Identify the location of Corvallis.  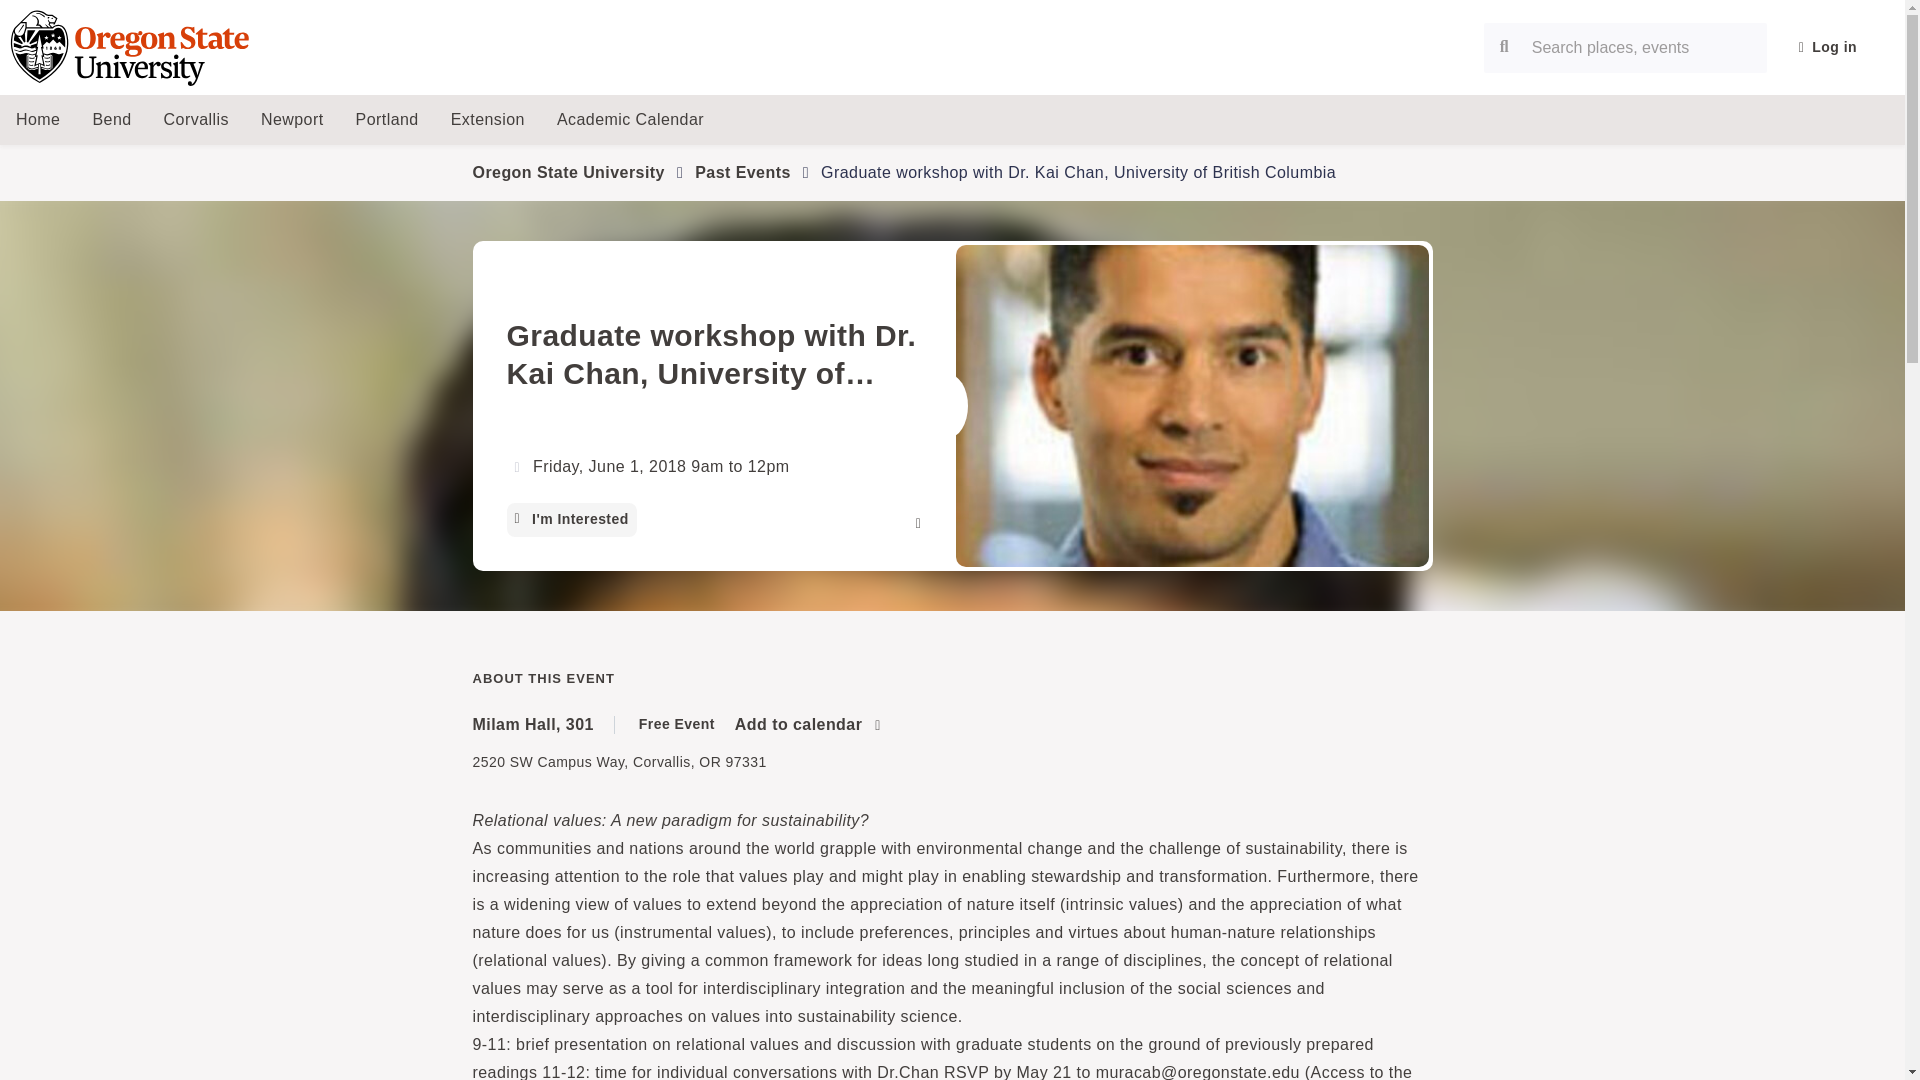
(196, 120).